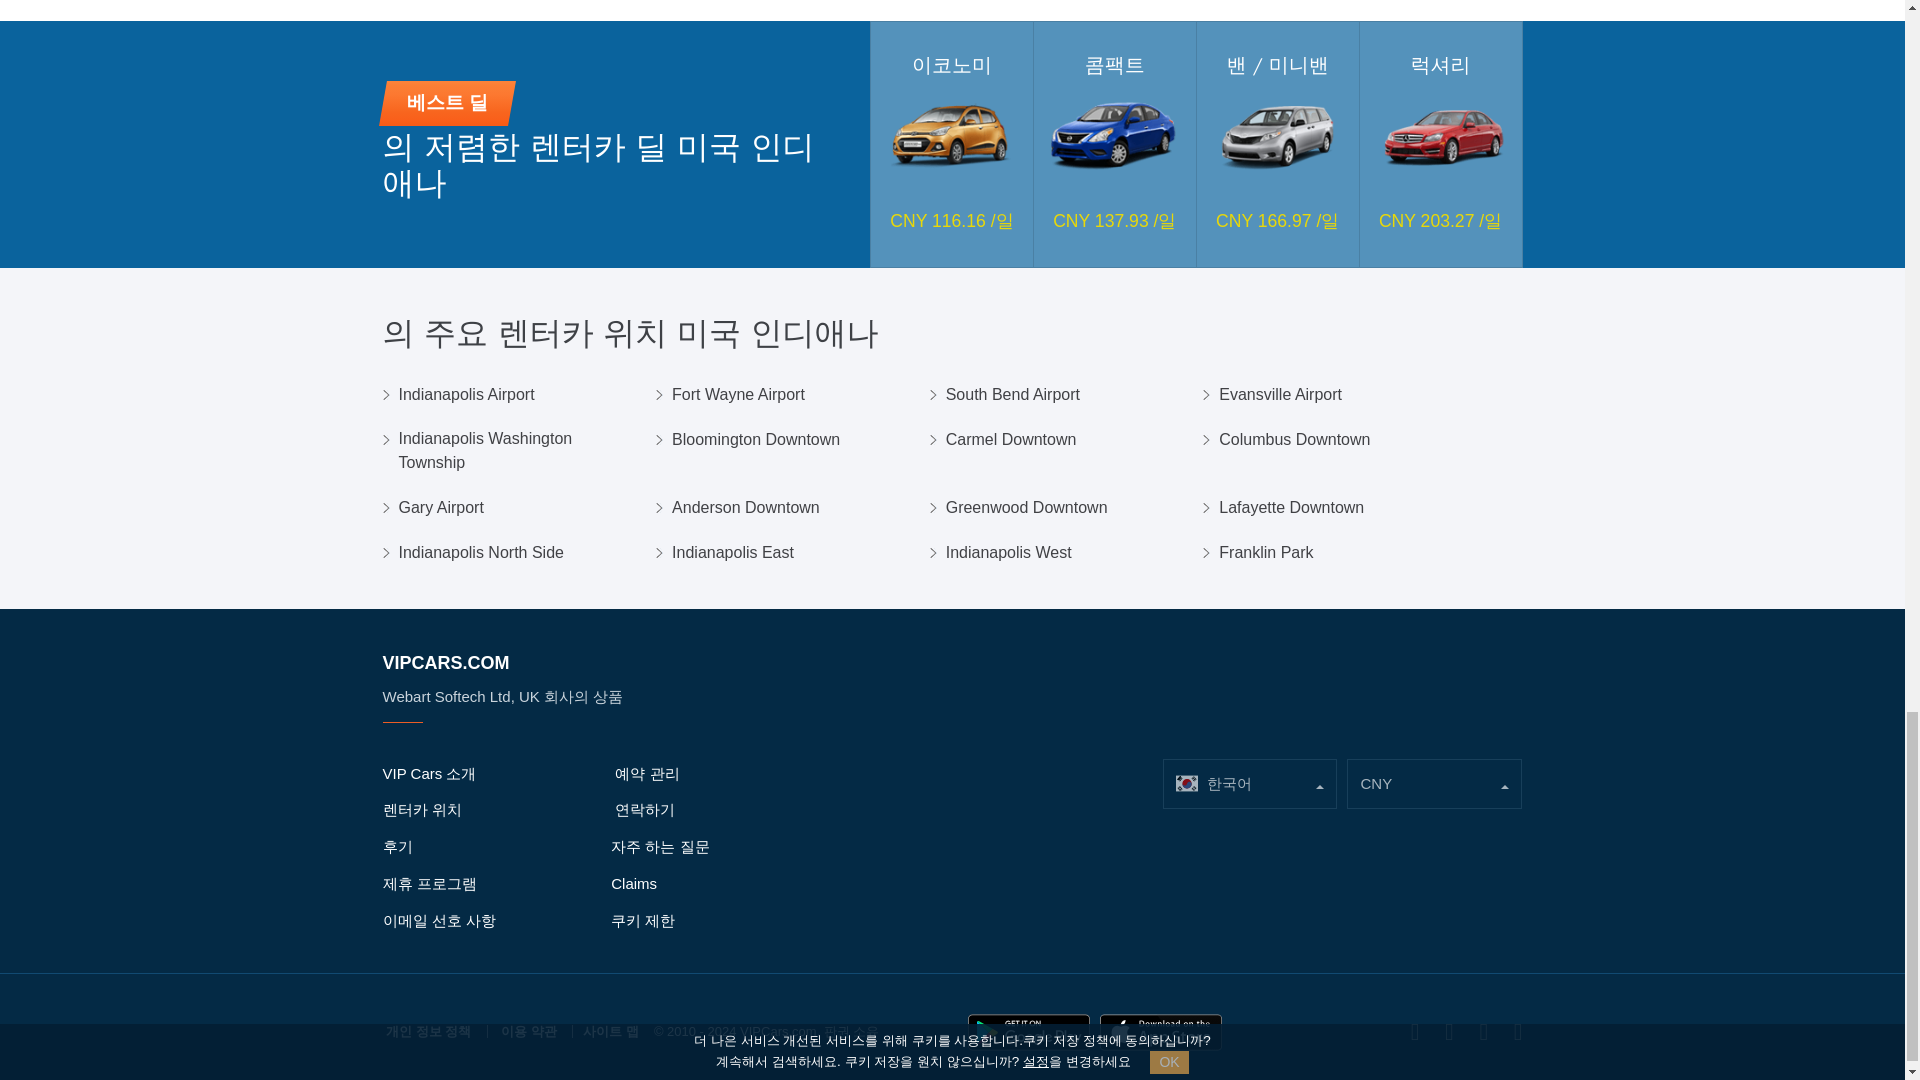 Image resolution: width=1920 pixels, height=1080 pixels. I want to click on Fort Wayne Airport, so click(738, 395).